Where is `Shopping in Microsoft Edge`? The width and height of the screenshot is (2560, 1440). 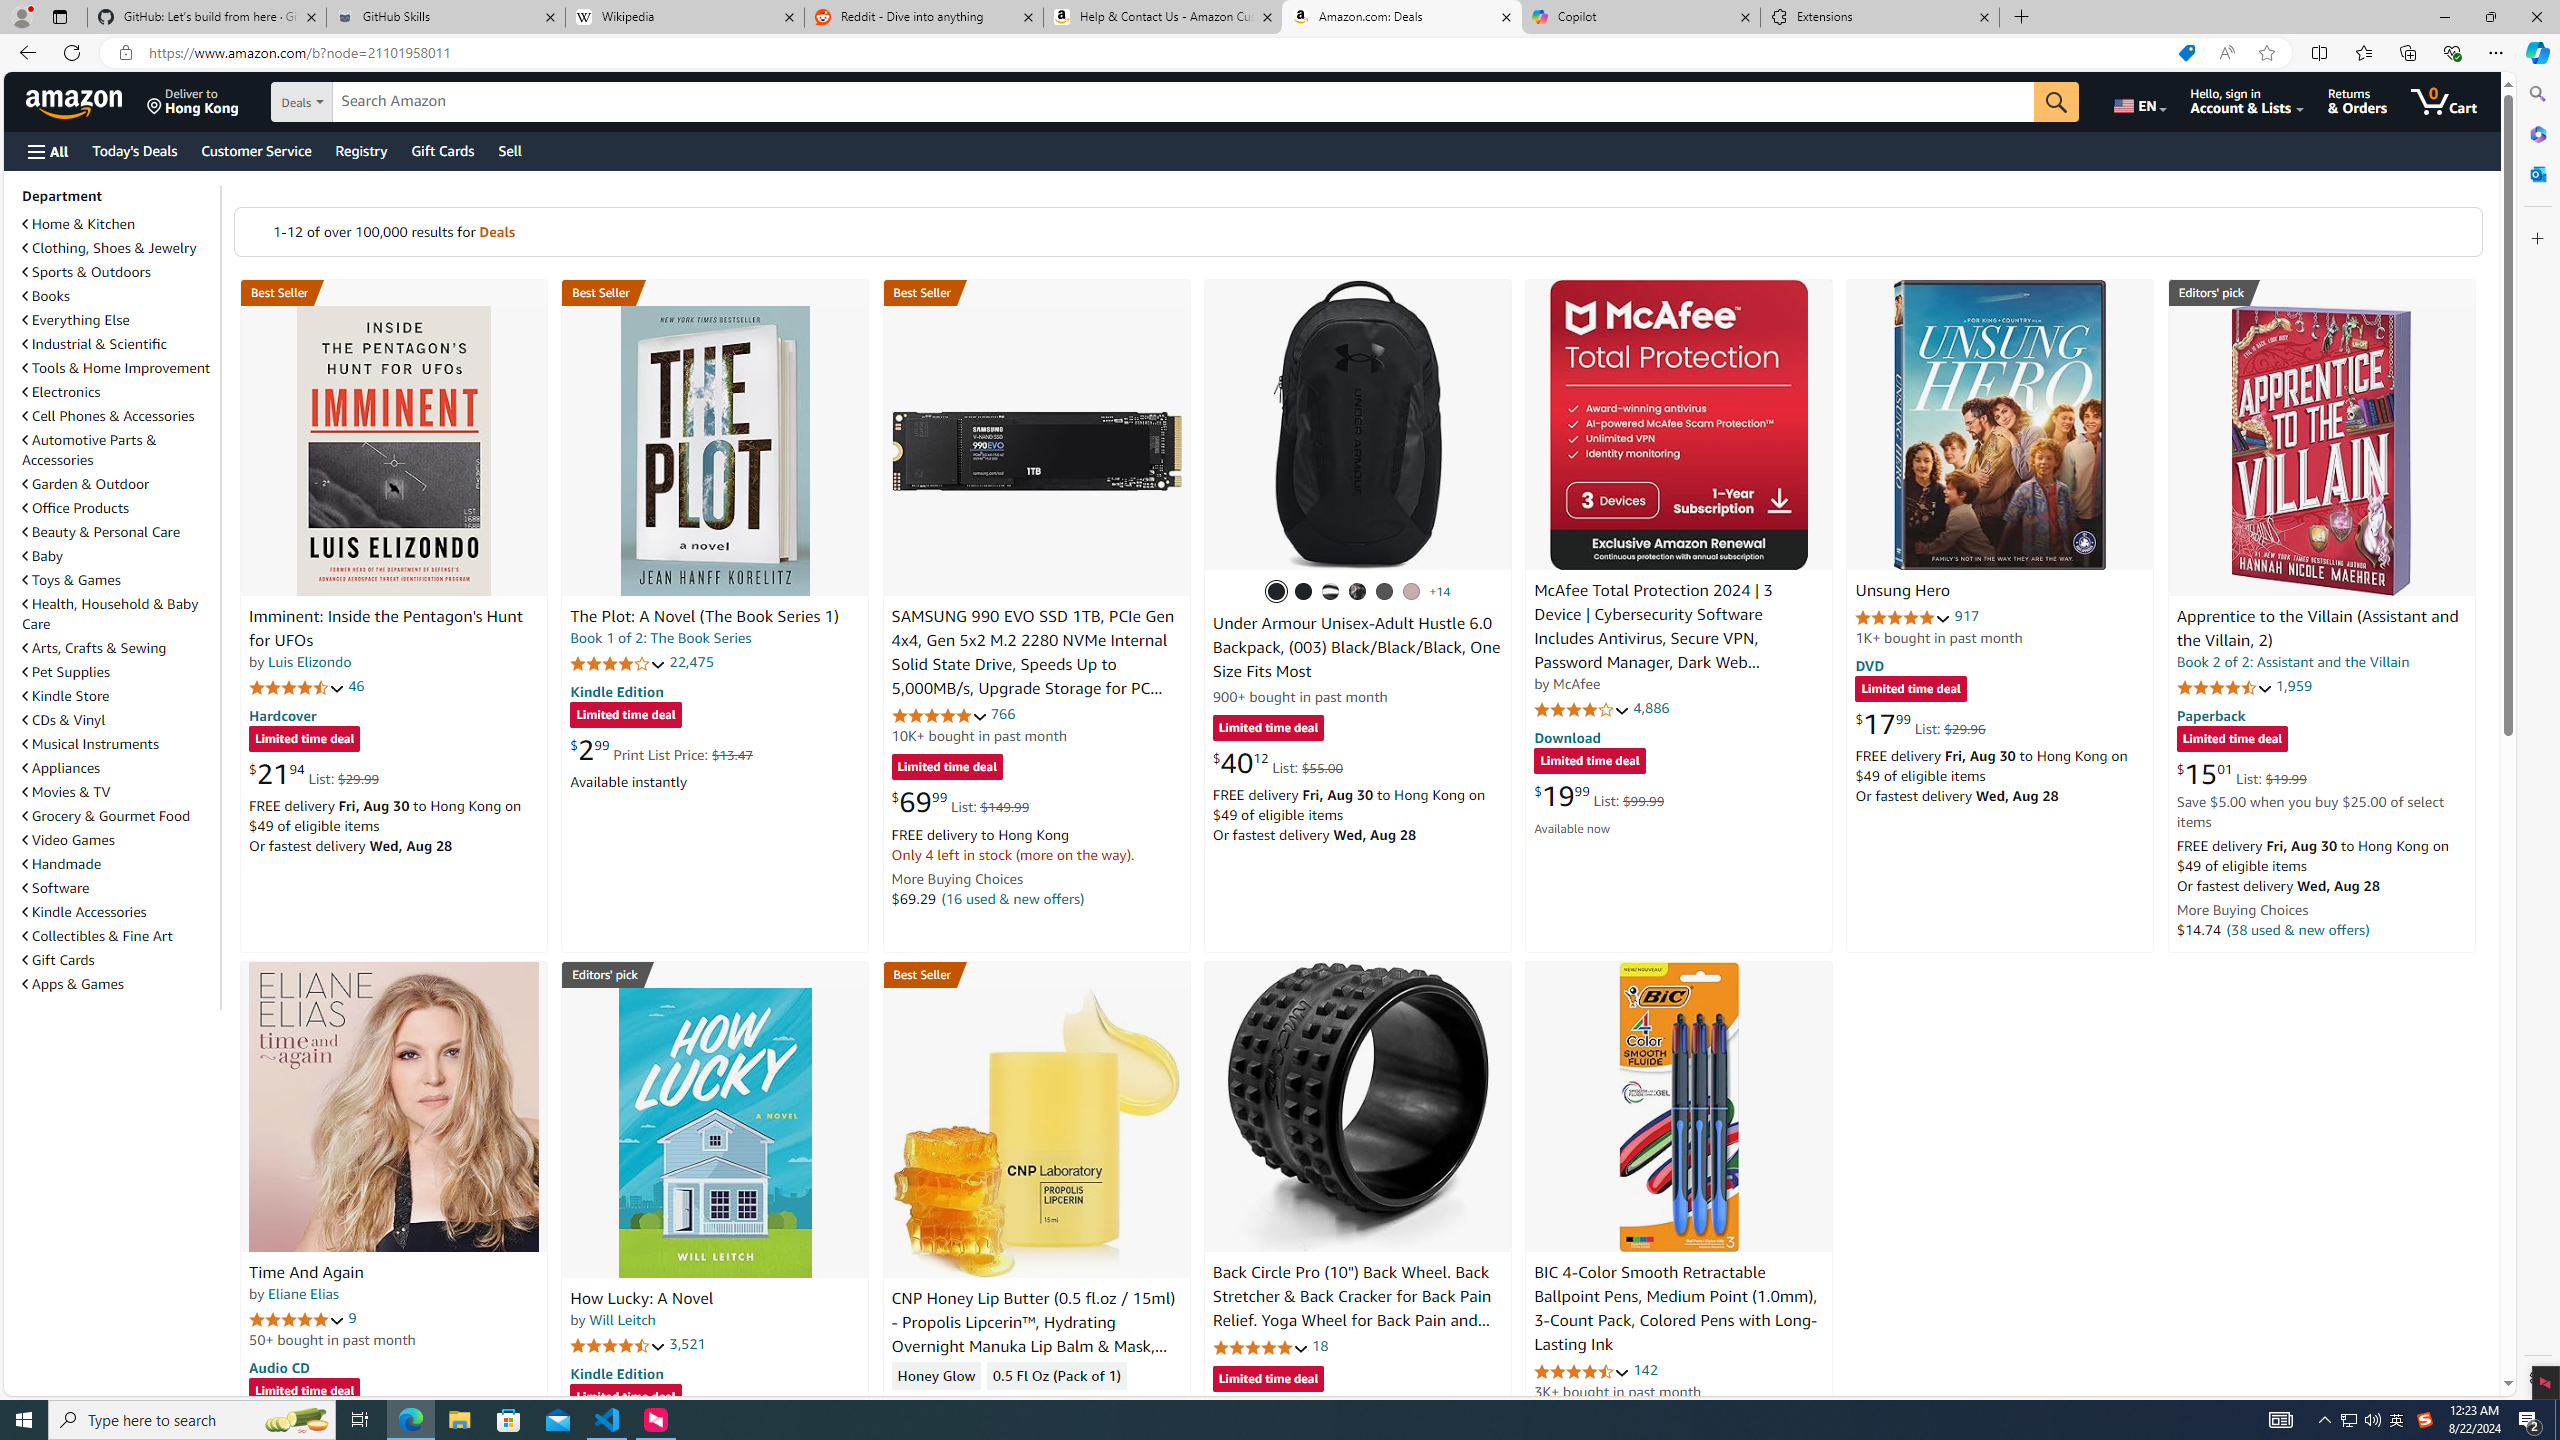 Shopping in Microsoft Edge is located at coordinates (2186, 53).